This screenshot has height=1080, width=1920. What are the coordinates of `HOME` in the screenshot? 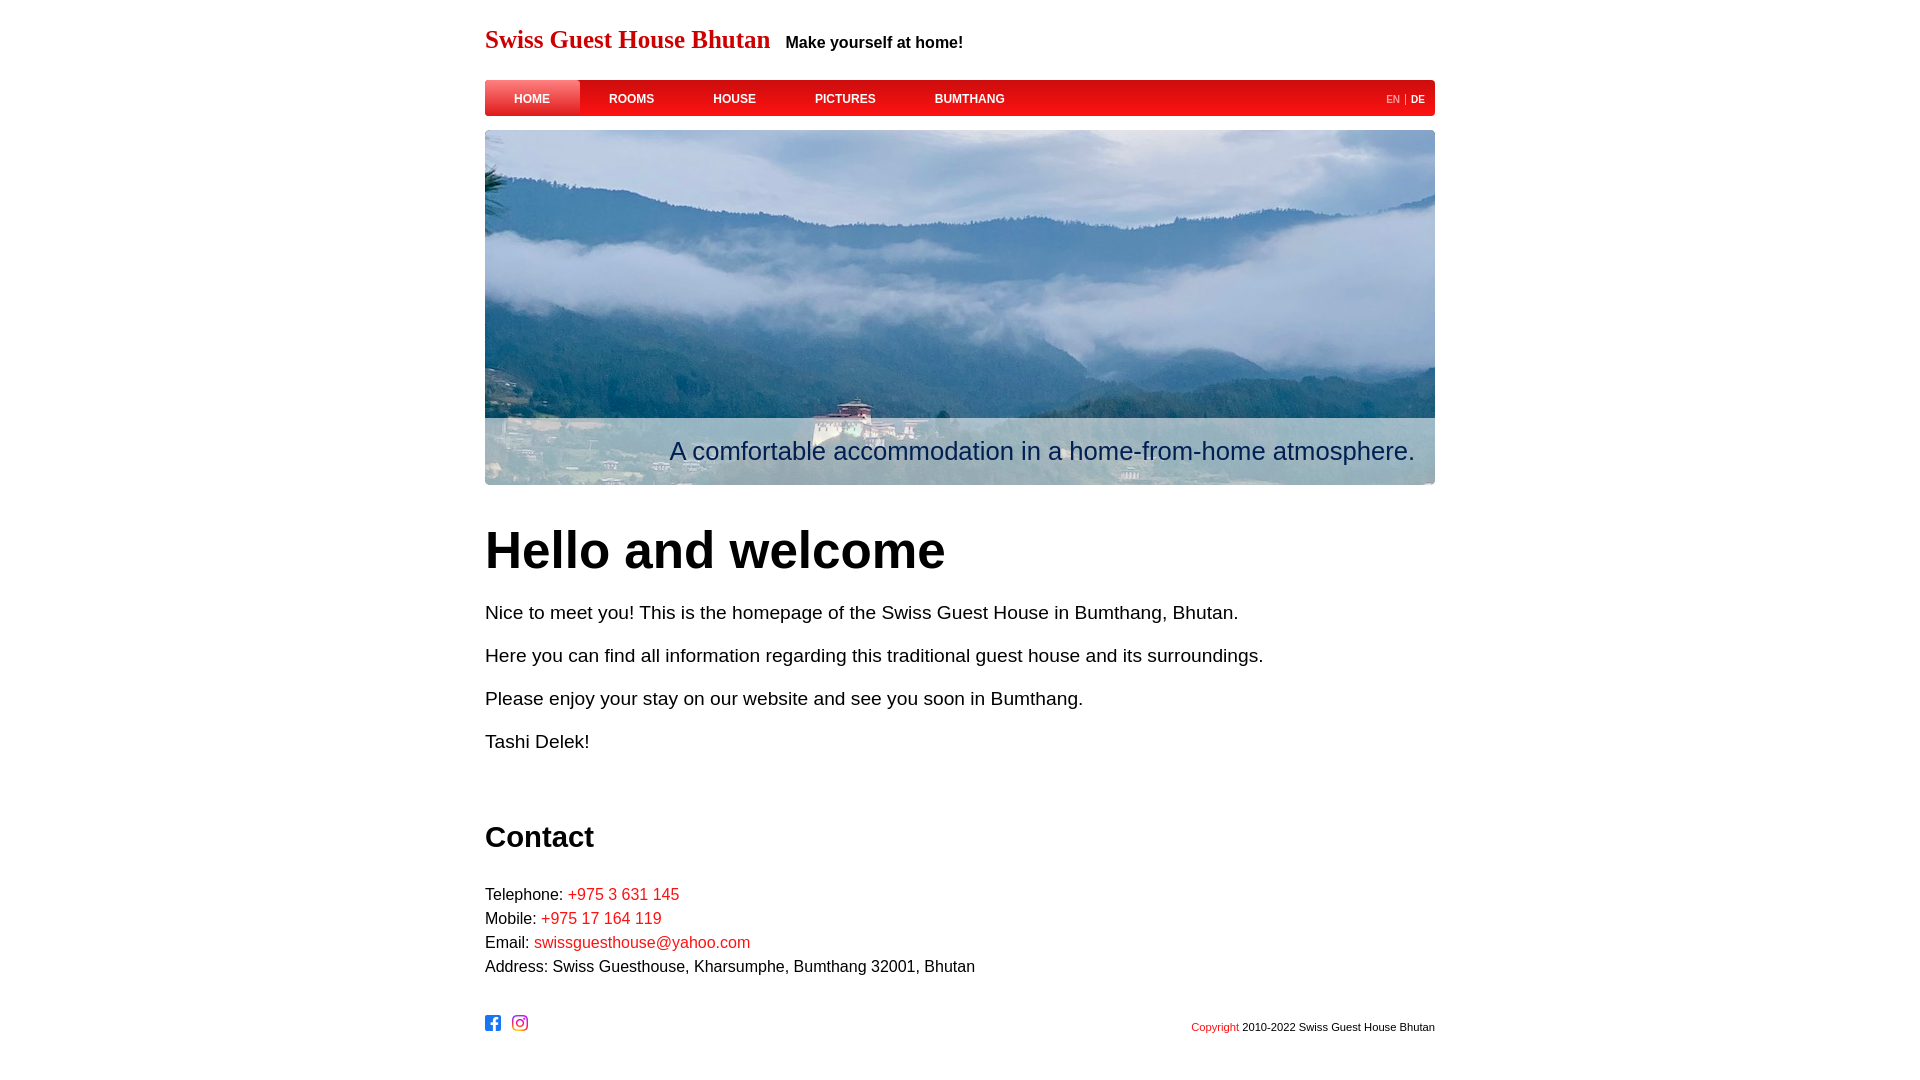 It's located at (532, 96).